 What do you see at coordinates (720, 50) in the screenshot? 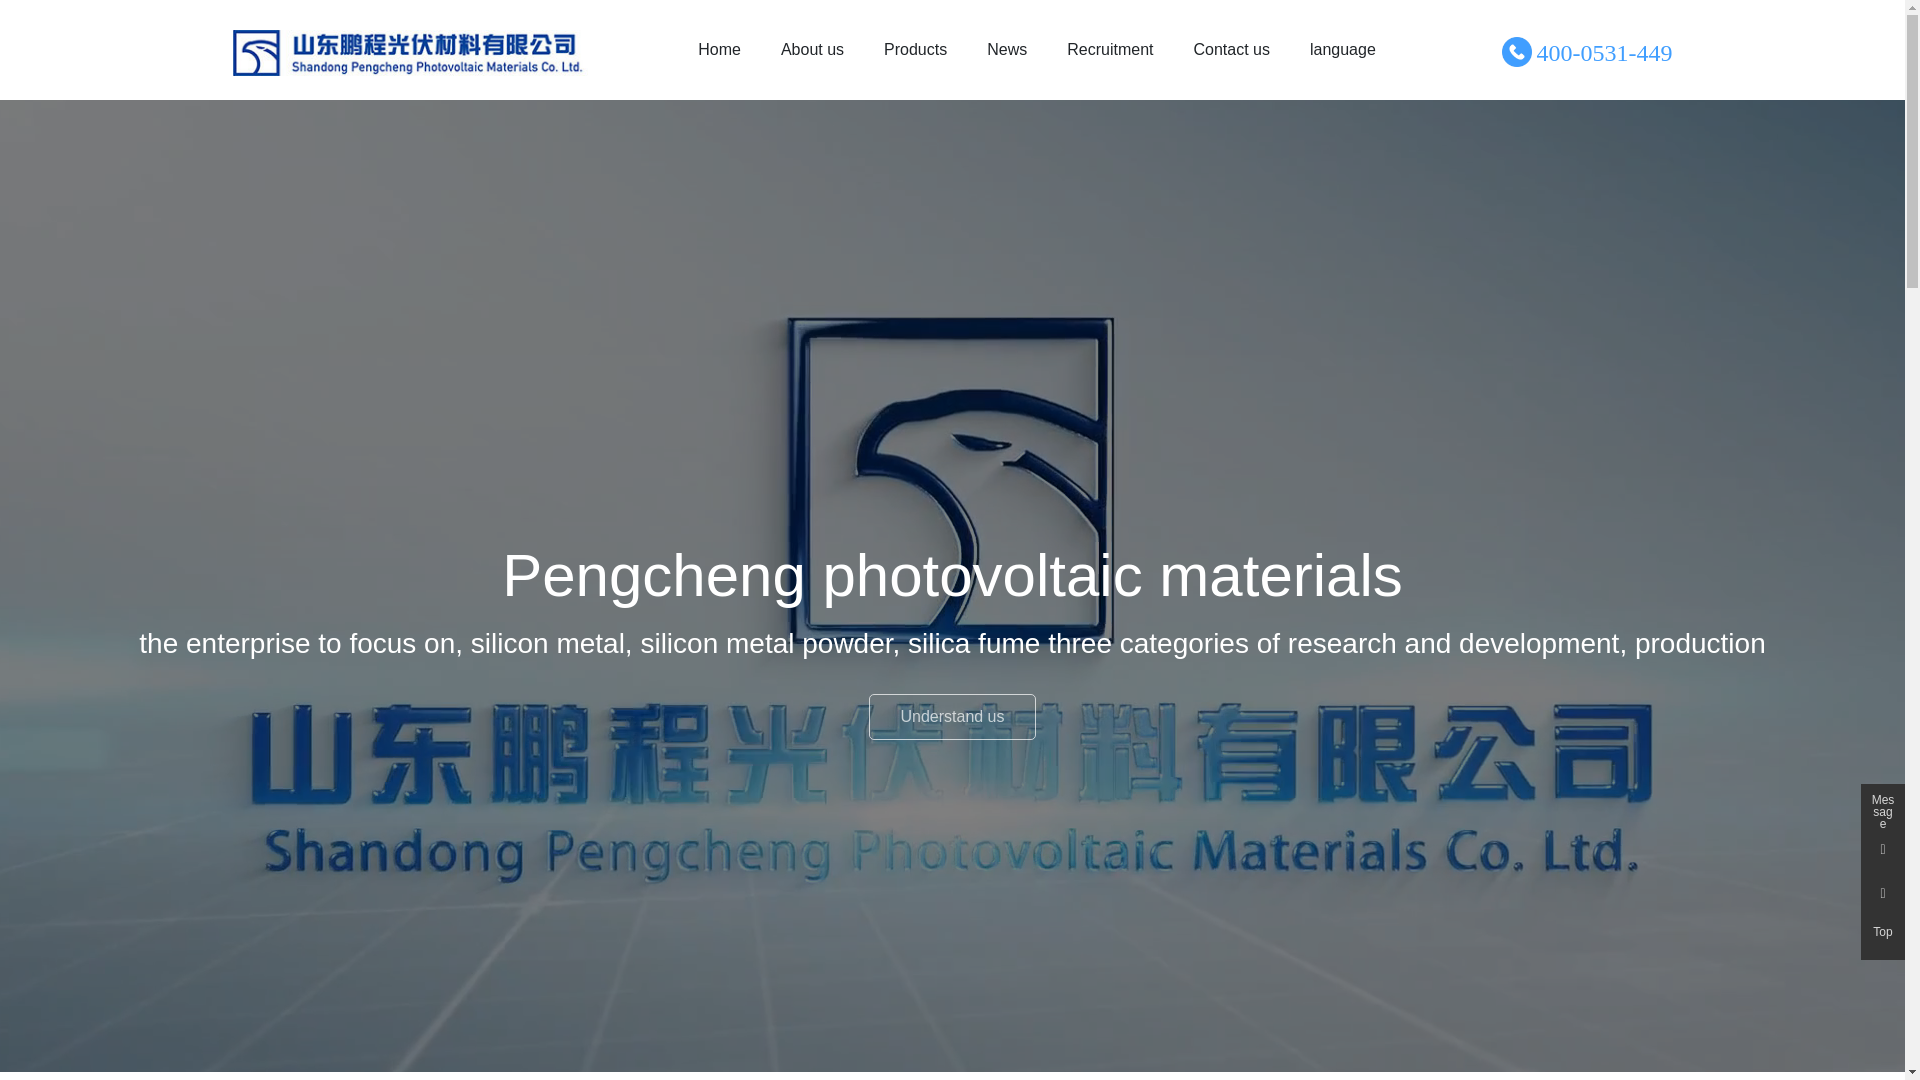
I see `Home` at bounding box center [720, 50].